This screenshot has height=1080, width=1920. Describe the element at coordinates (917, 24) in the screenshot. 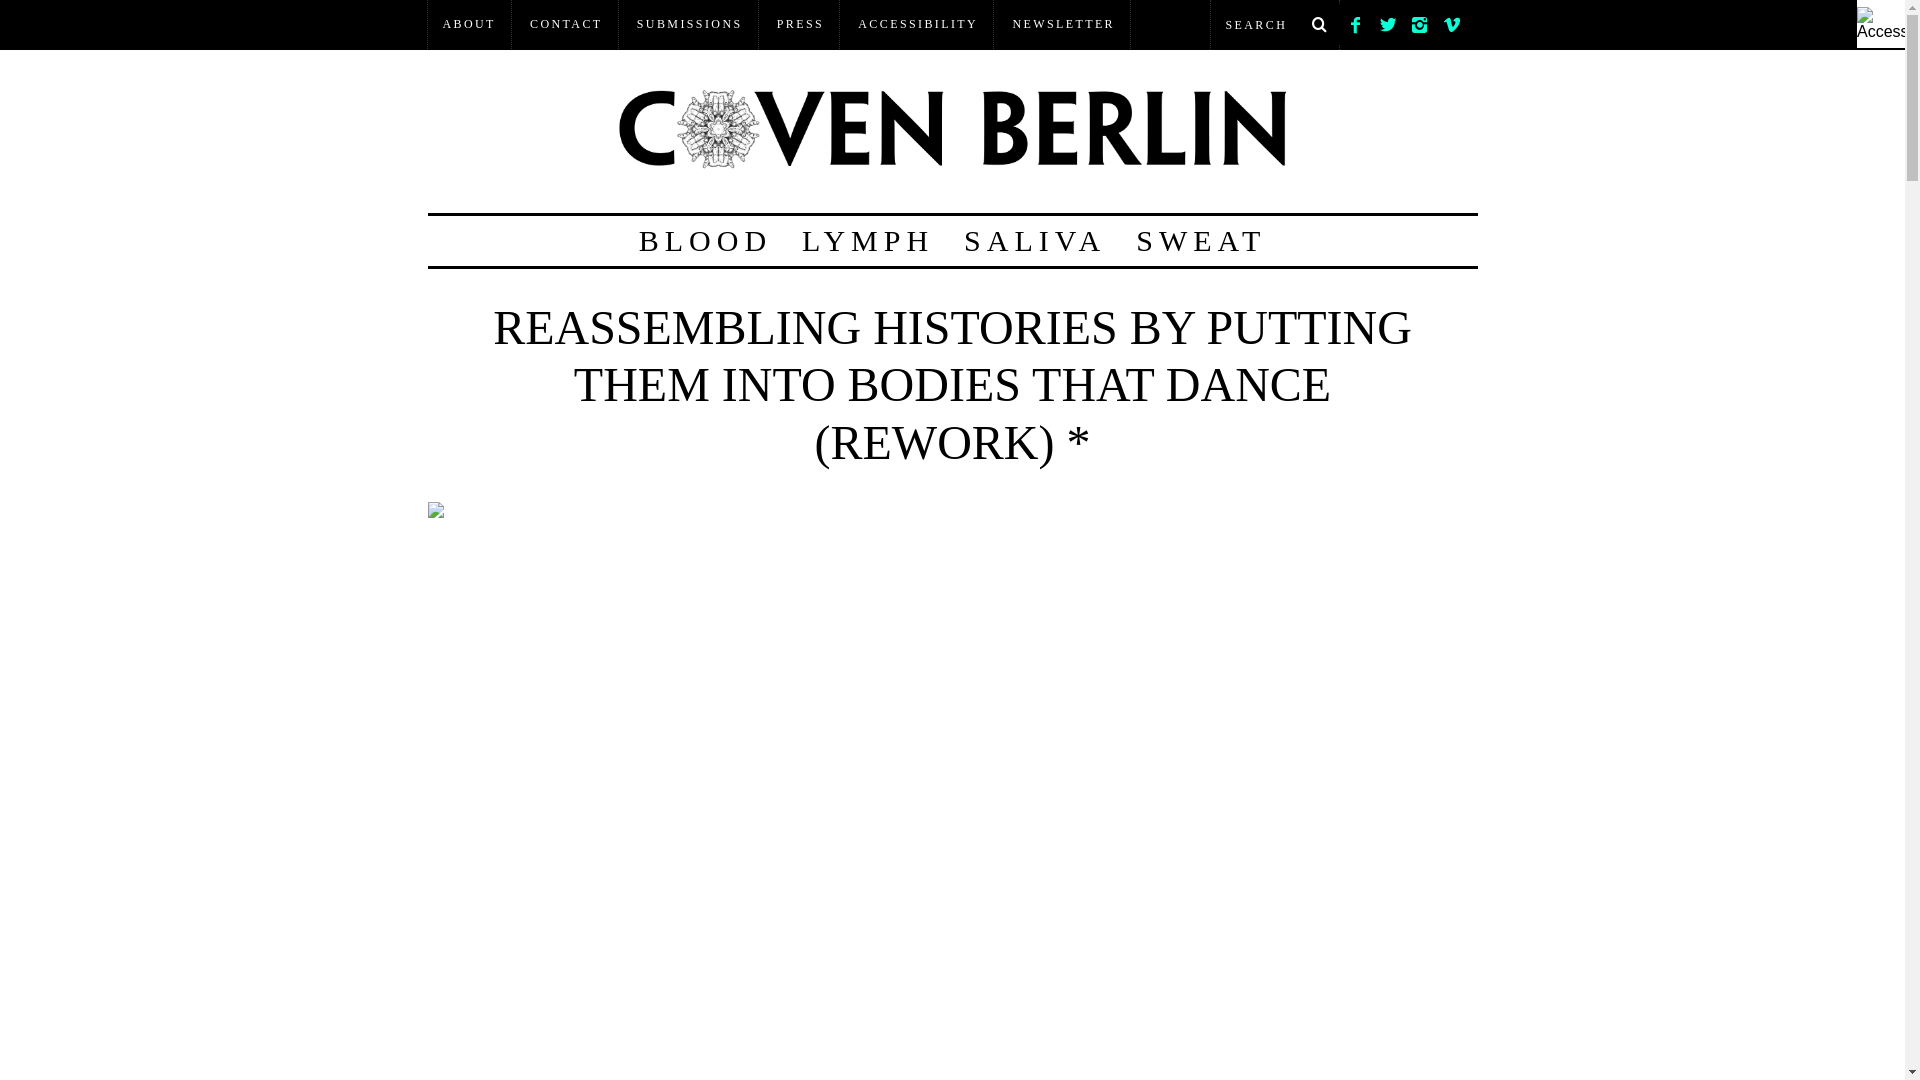

I see `ACCESSIBILITY` at that location.